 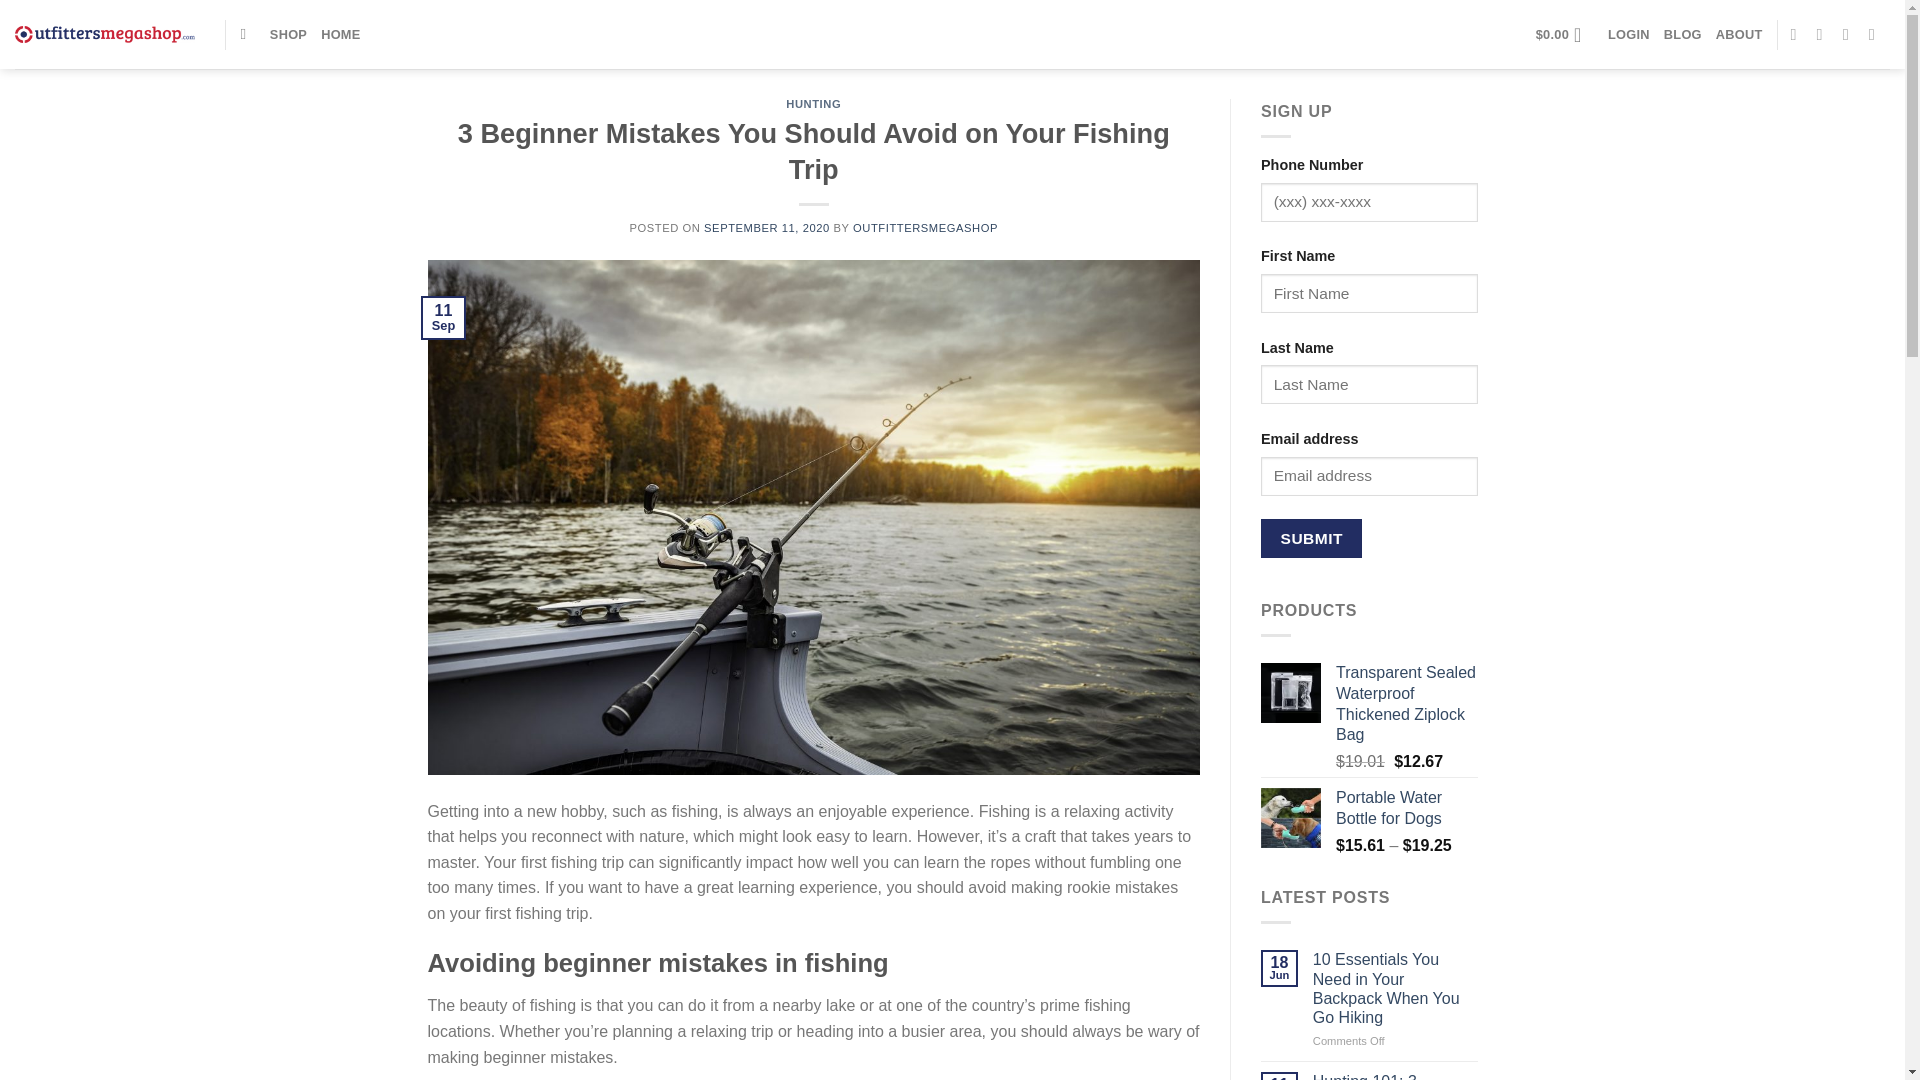 I want to click on OUTFITTERSMEGASHOP, so click(x=925, y=228).